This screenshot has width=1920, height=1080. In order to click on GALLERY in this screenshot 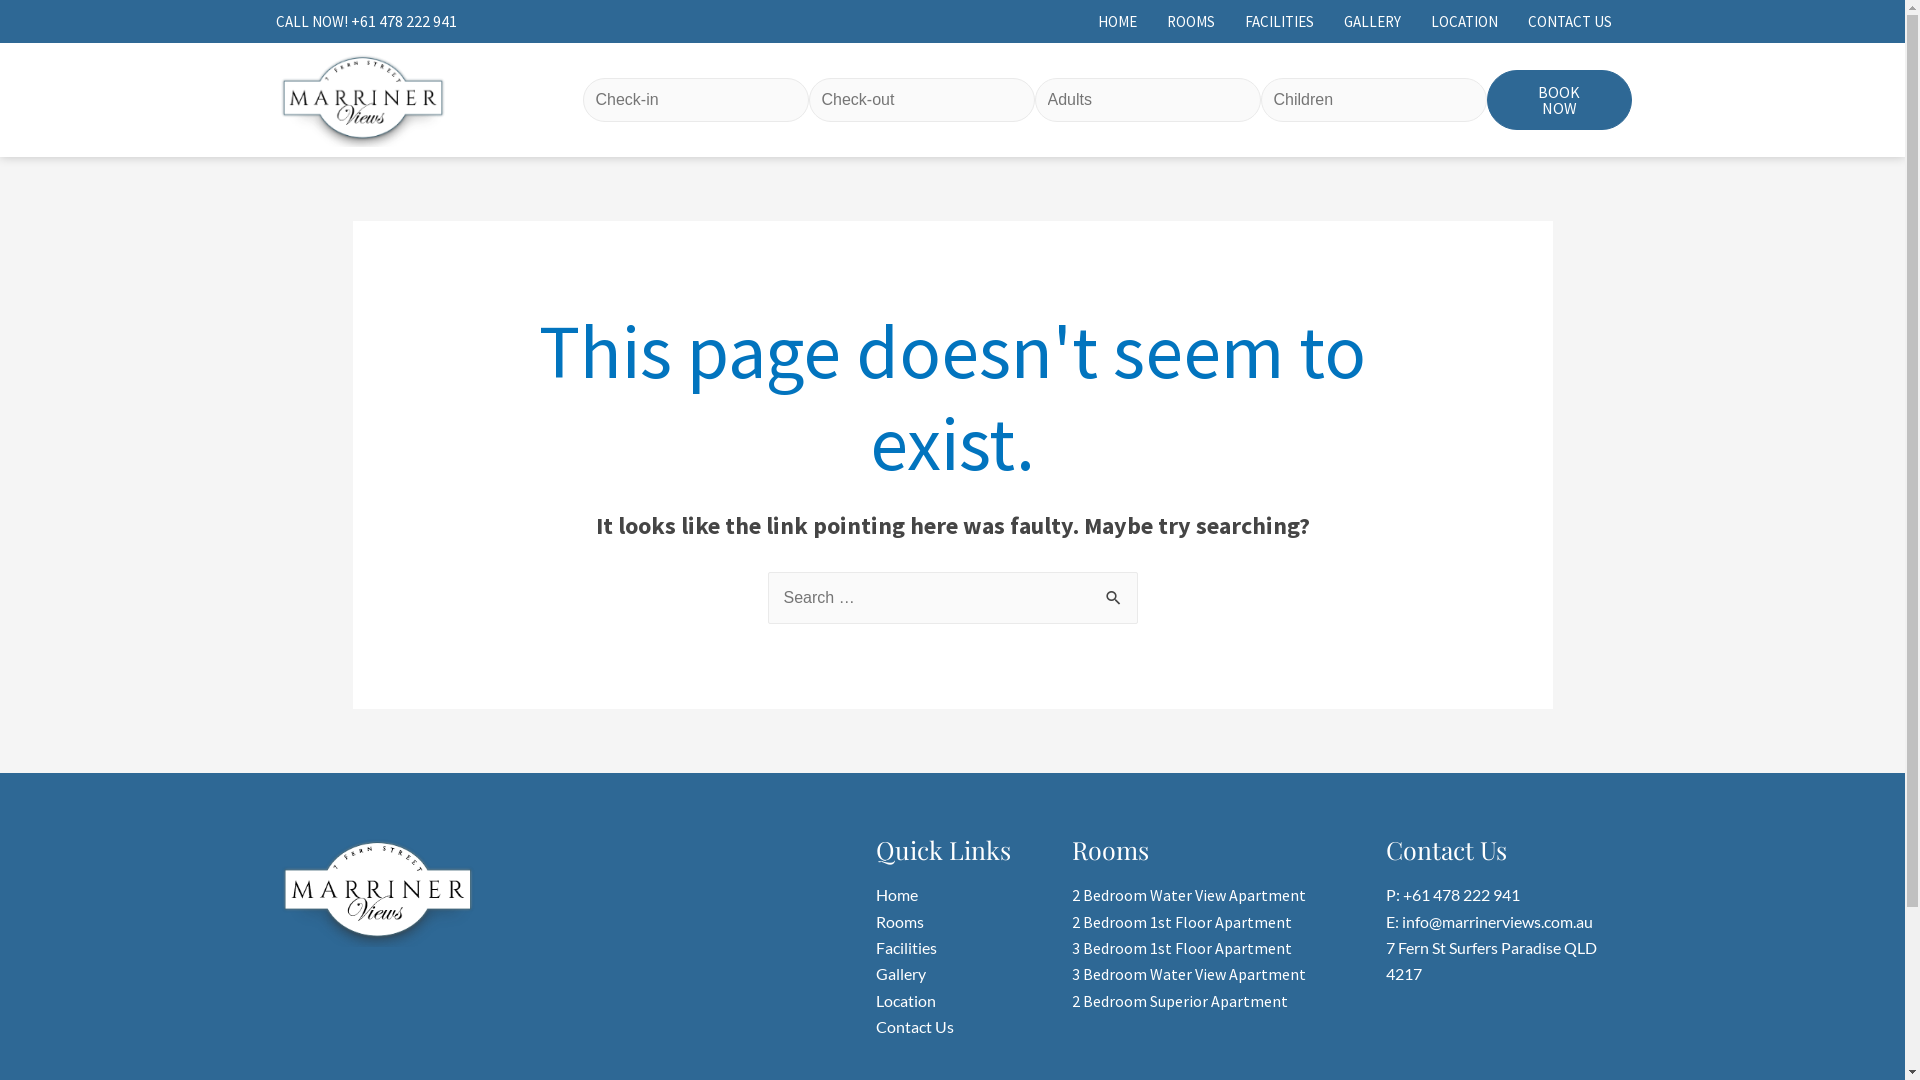, I will do `click(1372, 22)`.